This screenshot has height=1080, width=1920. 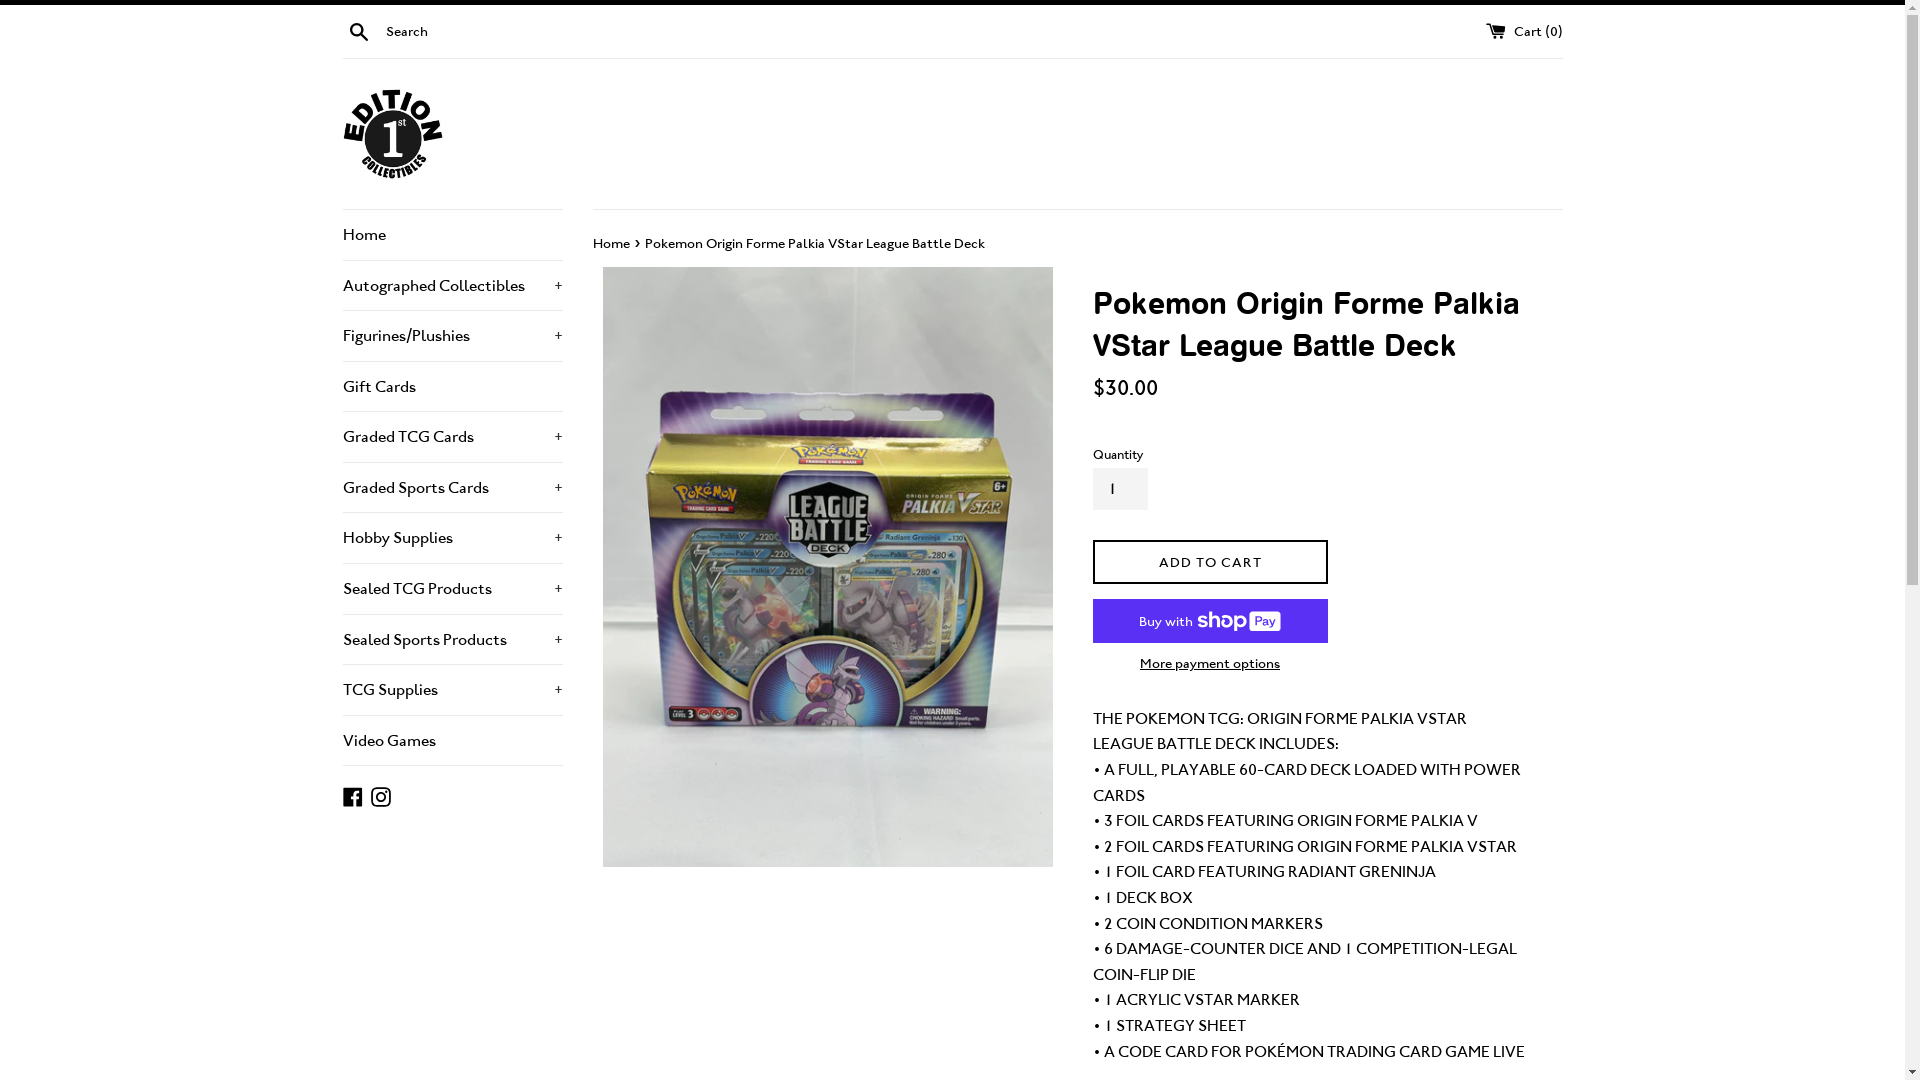 What do you see at coordinates (1524, 30) in the screenshot?
I see `Cart (0)` at bounding box center [1524, 30].